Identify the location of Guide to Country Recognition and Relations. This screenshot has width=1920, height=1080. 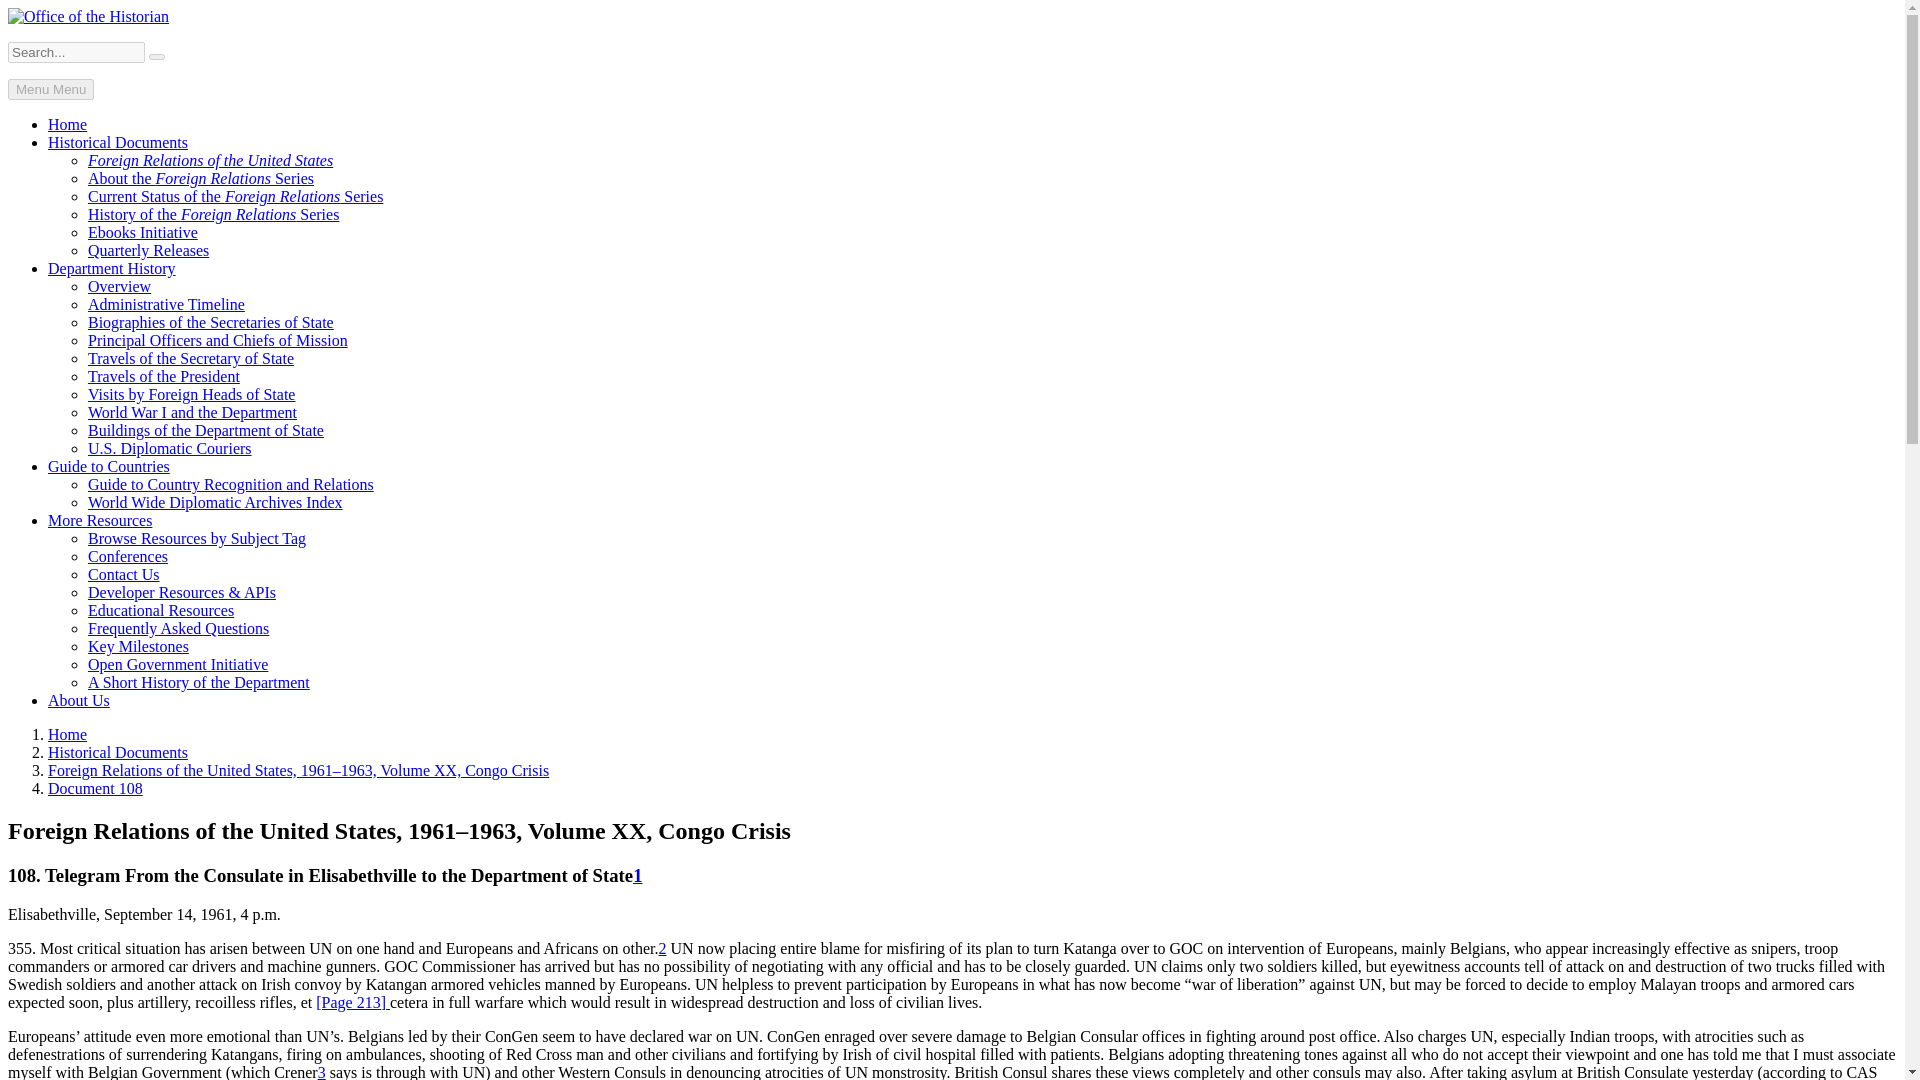
(231, 484).